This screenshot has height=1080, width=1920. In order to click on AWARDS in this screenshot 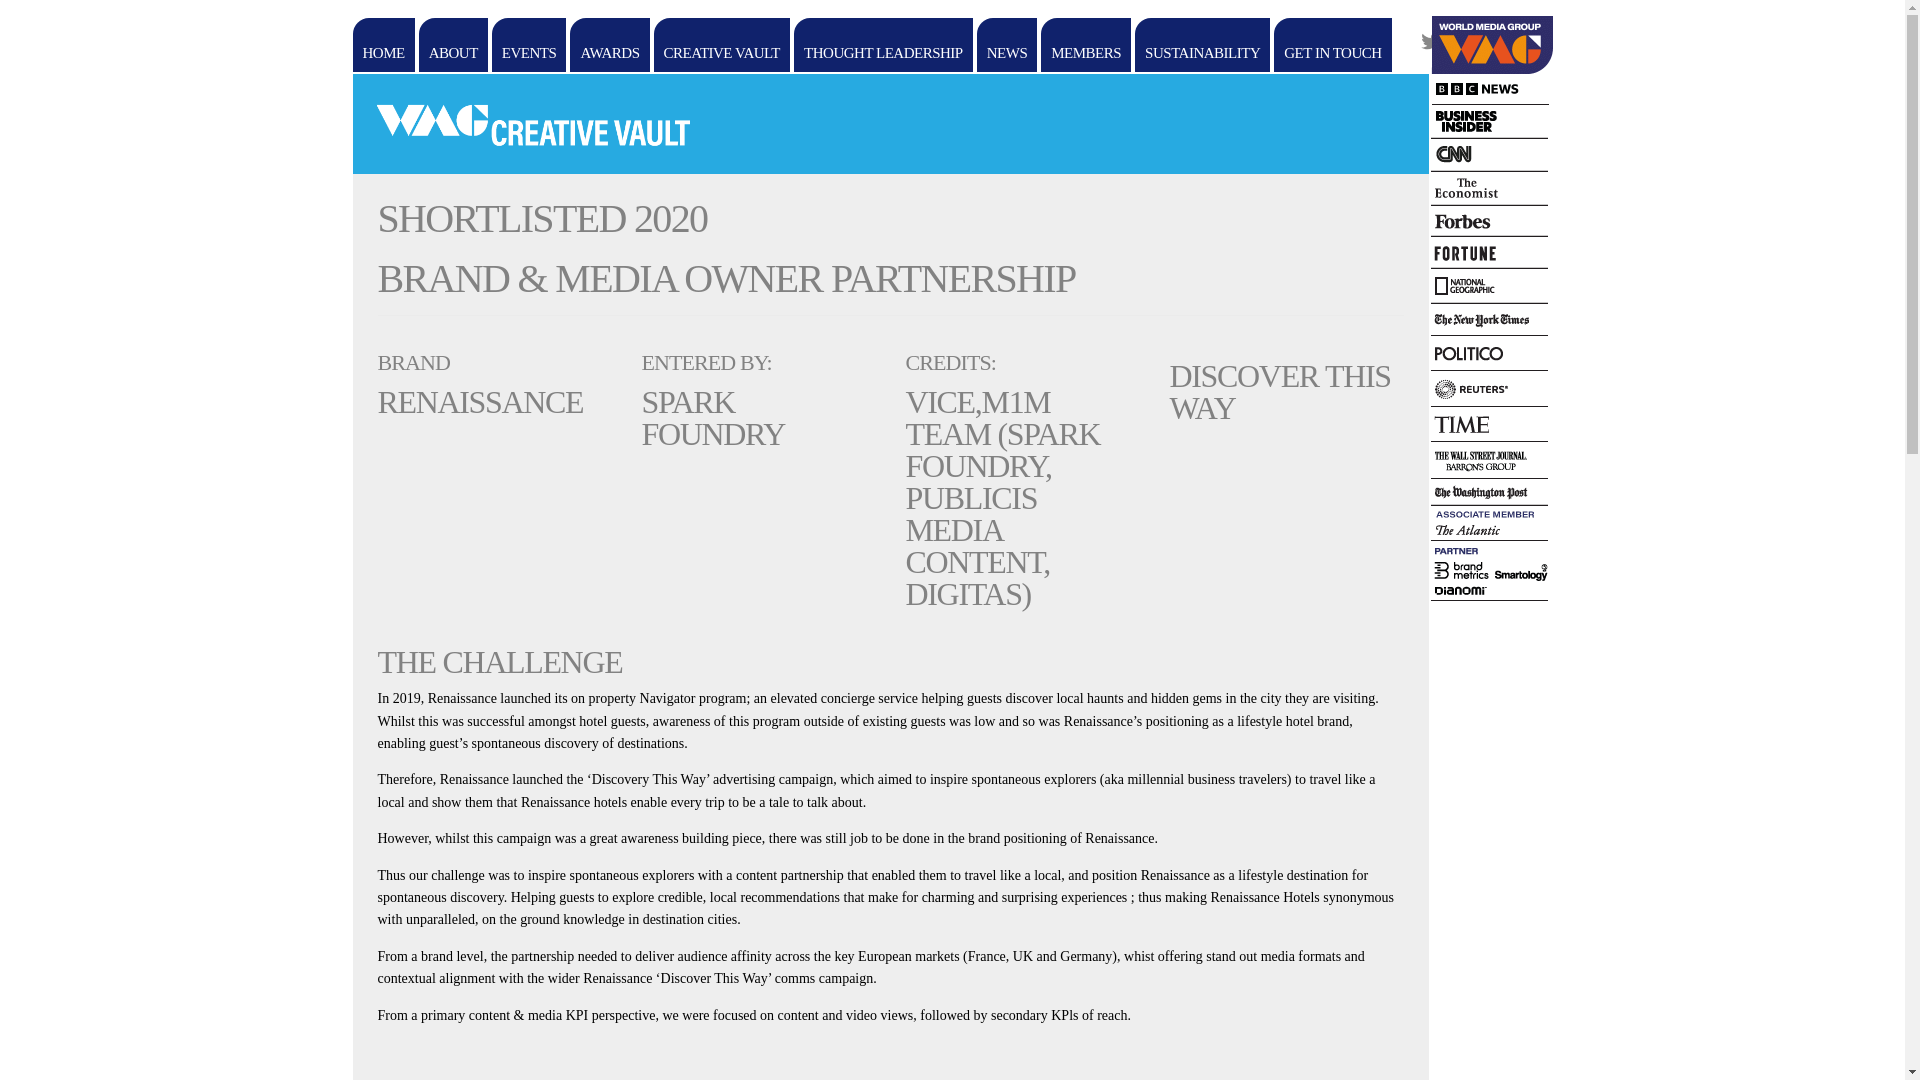, I will do `click(609, 45)`.